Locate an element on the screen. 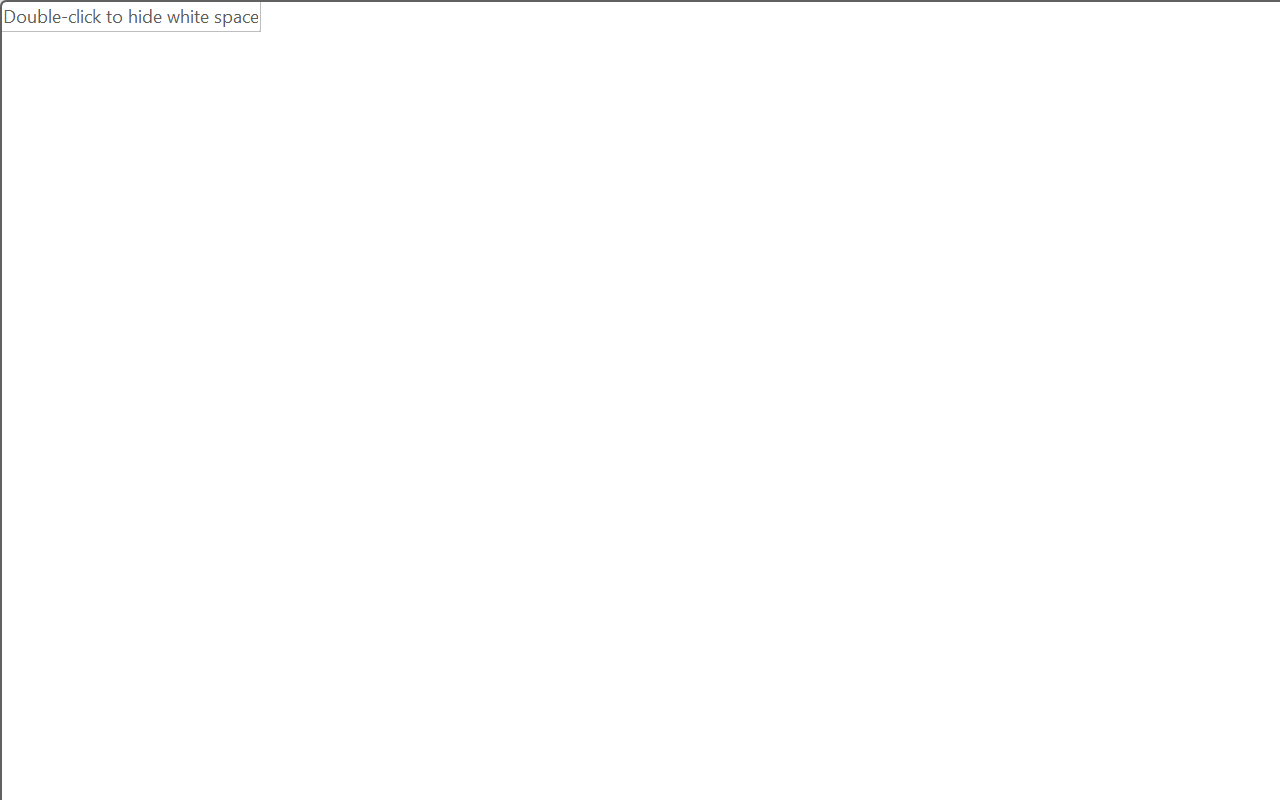 The width and height of the screenshot is (1280, 800). Text Highlight Color Yellow is located at coordinates (496, 201).